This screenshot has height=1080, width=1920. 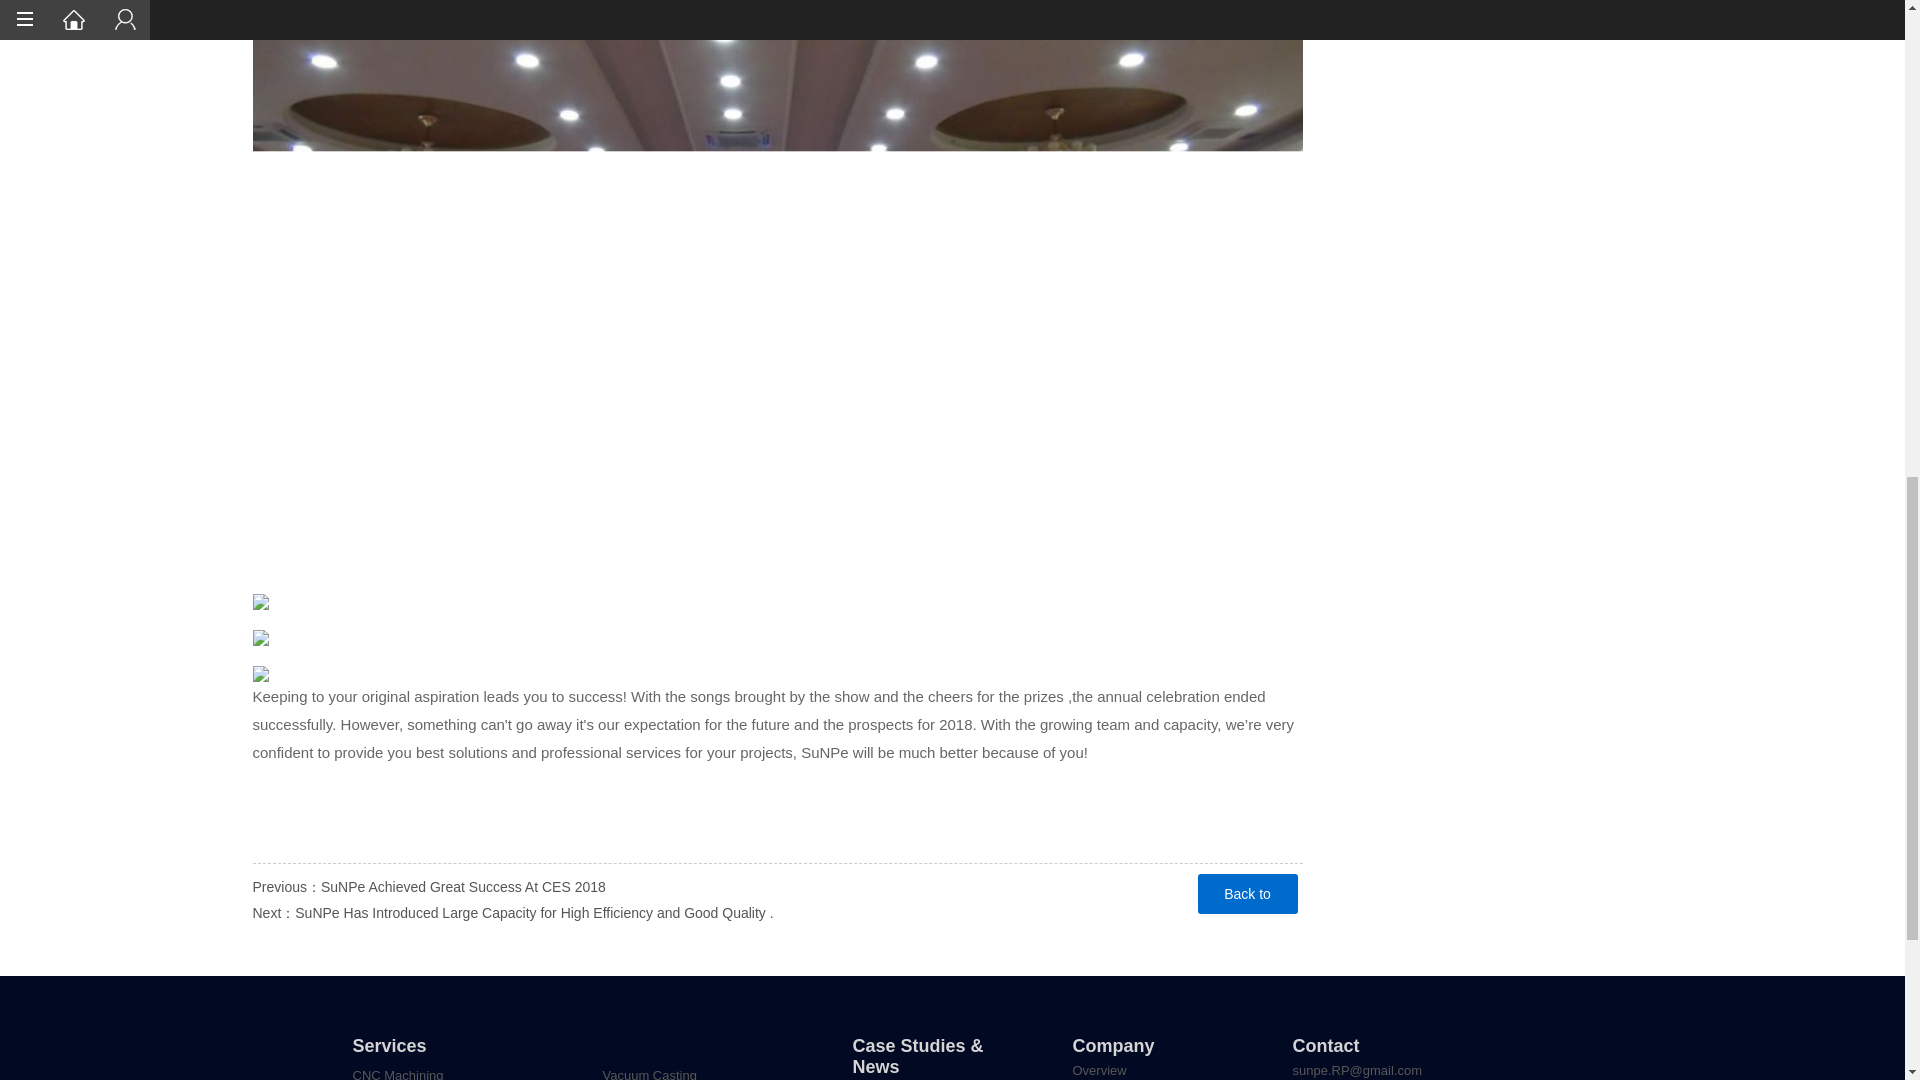 I want to click on Case Studies, so click(x=936, y=1078).